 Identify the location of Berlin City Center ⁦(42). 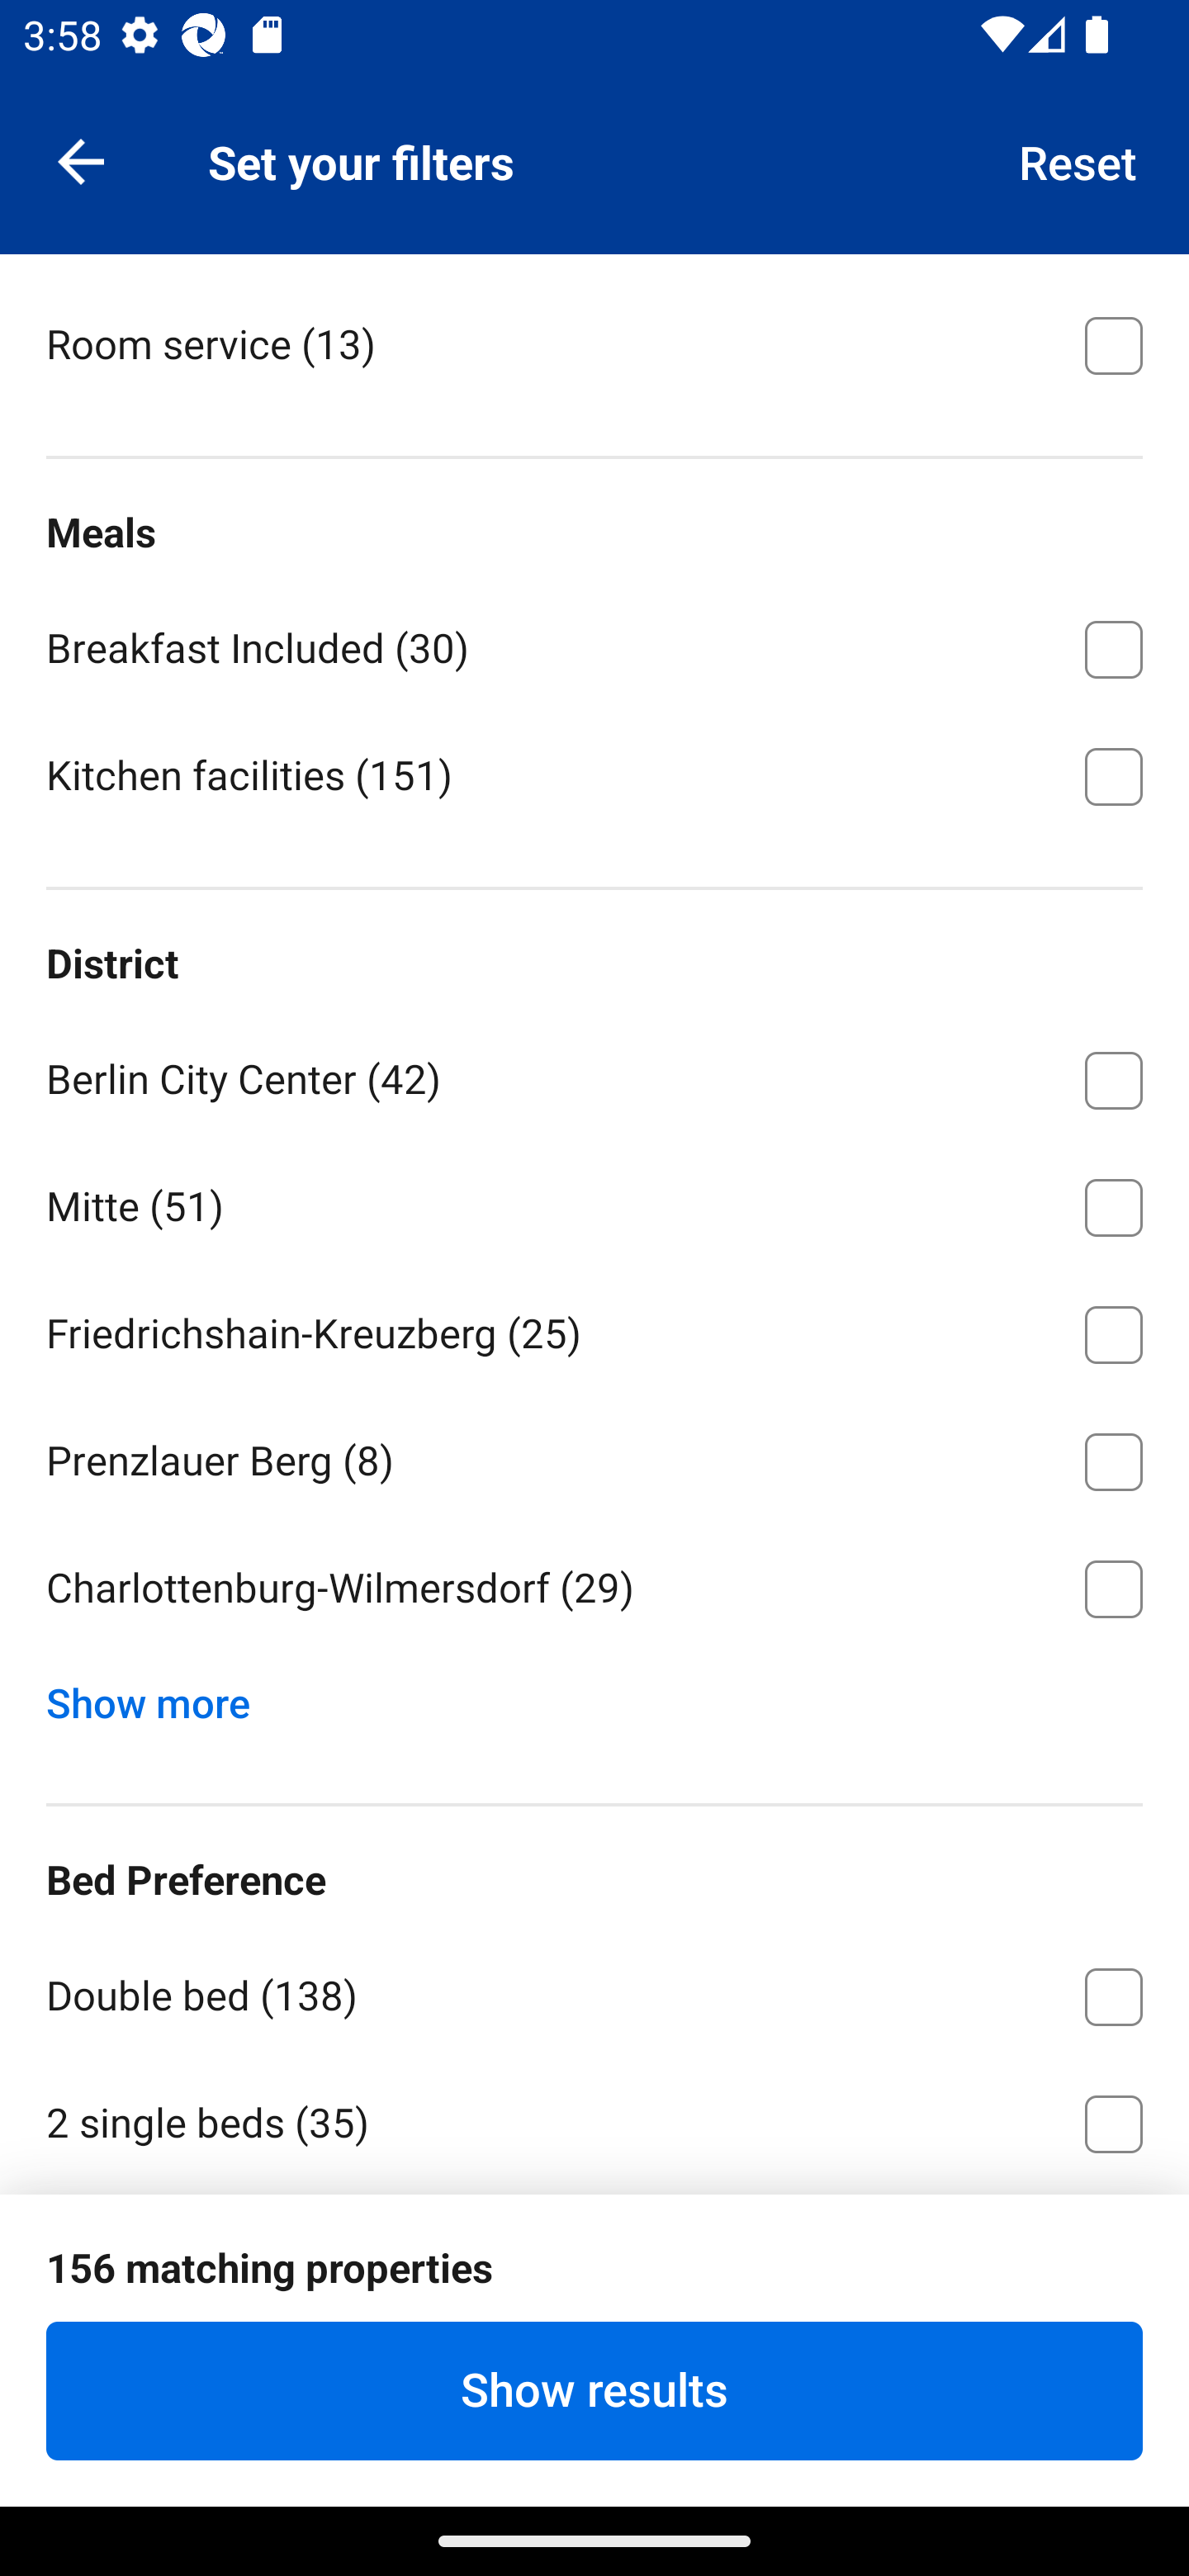
(594, 1075).